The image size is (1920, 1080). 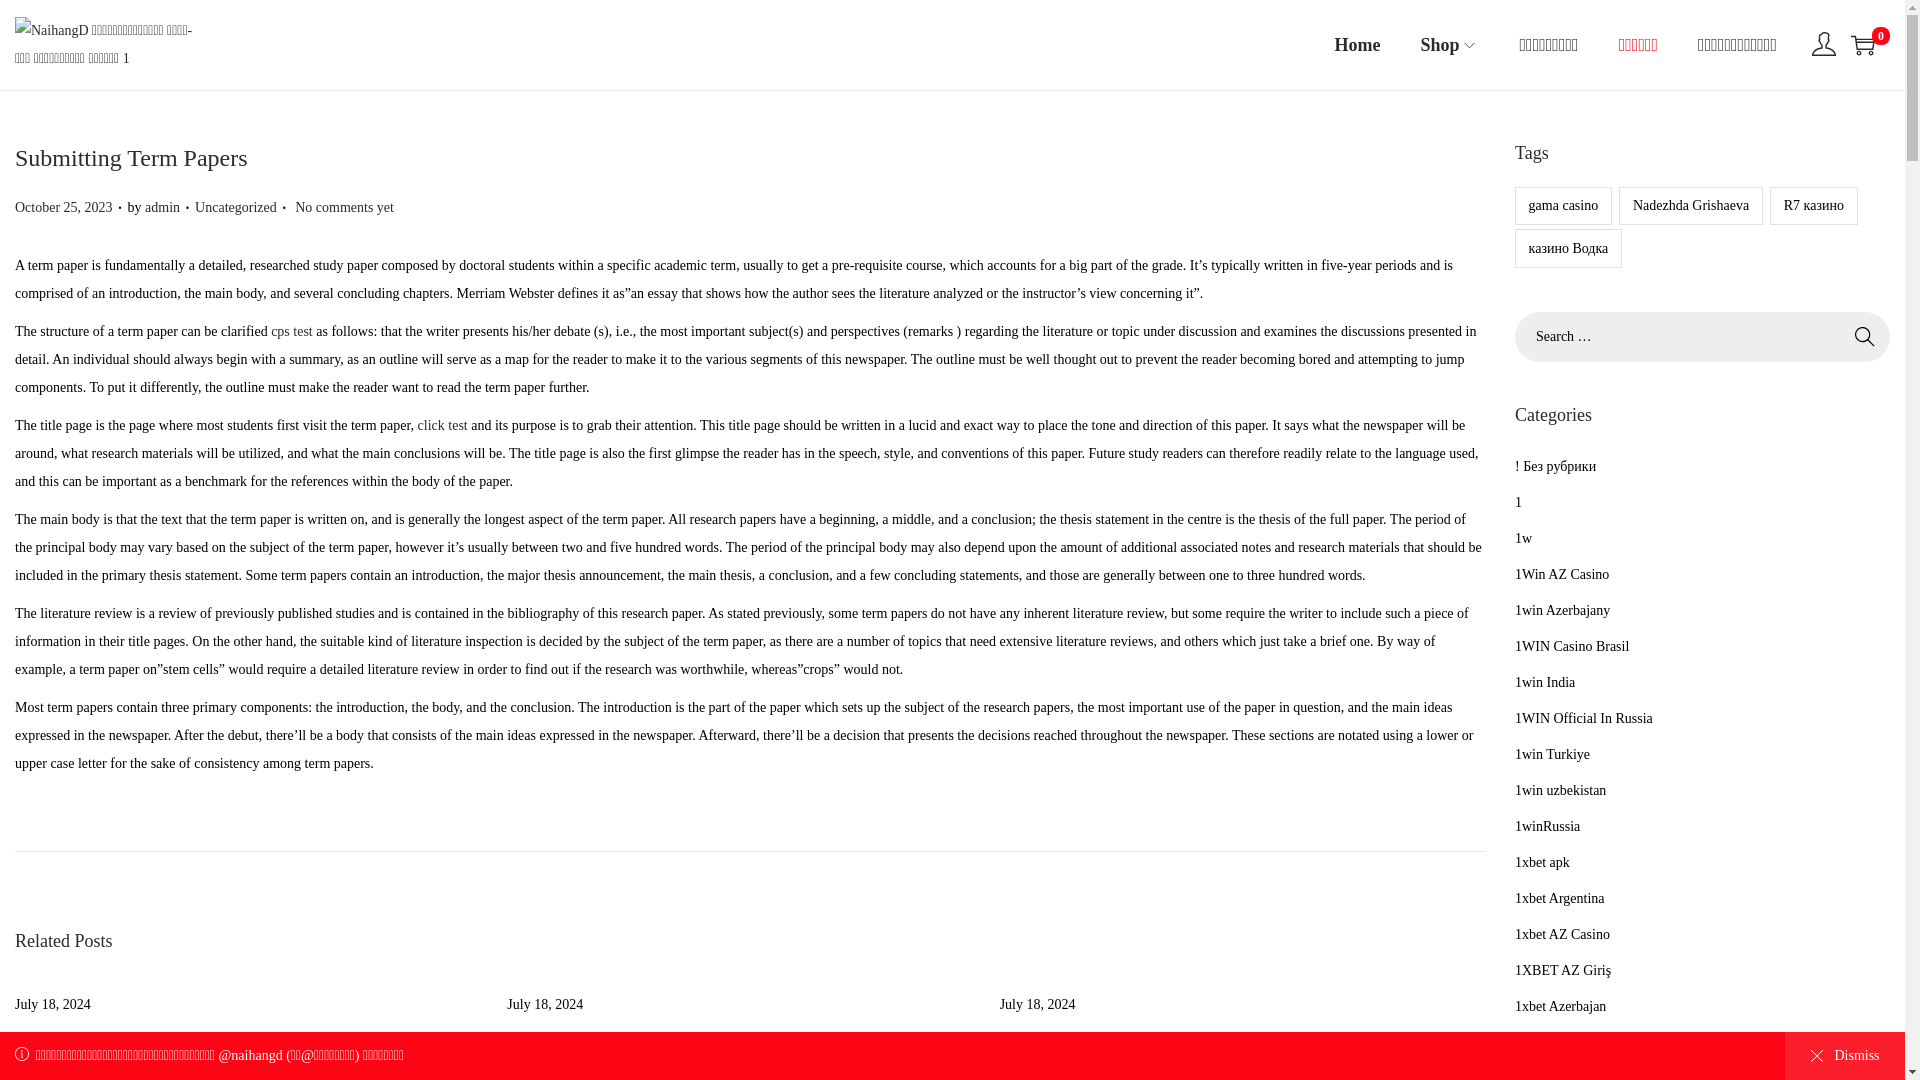 What do you see at coordinates (1690, 205) in the screenshot?
I see `Nadezhda Grishaeva` at bounding box center [1690, 205].